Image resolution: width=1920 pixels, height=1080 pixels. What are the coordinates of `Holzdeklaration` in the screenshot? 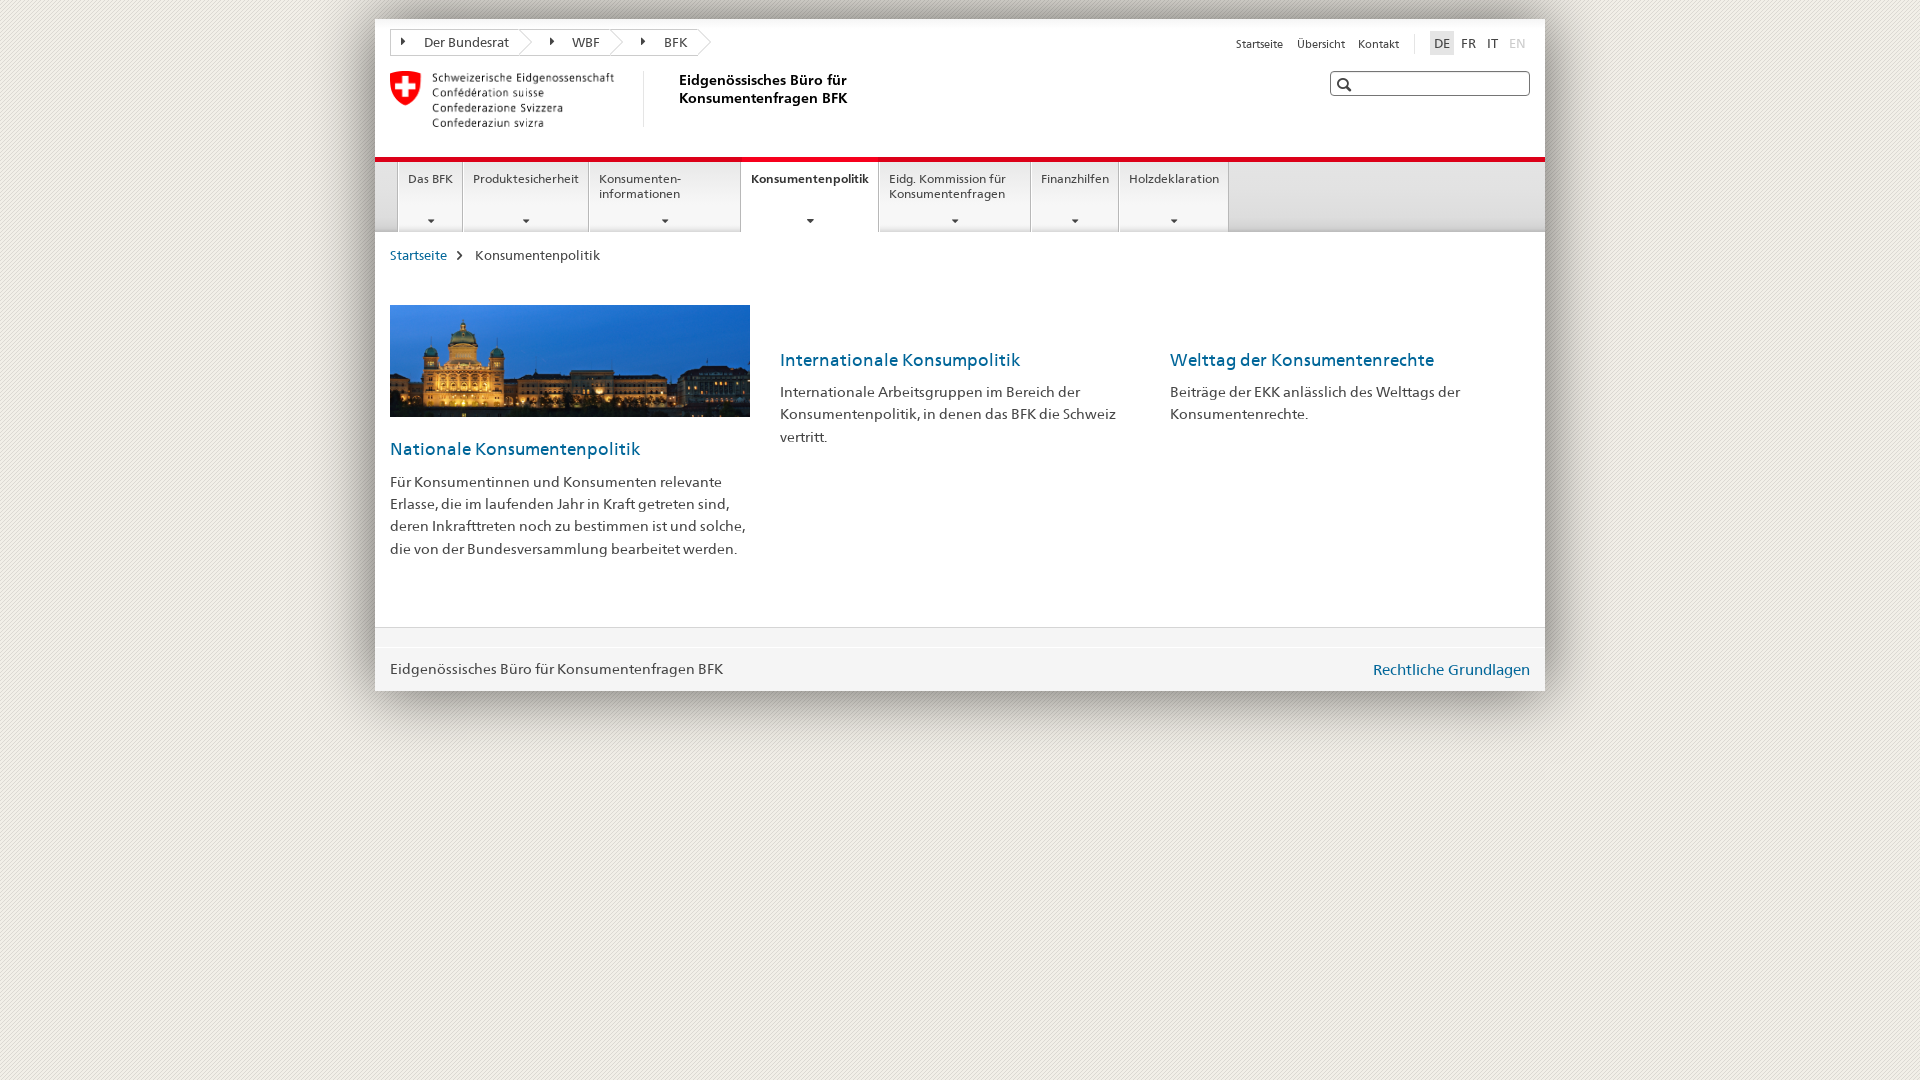 It's located at (1174, 197).